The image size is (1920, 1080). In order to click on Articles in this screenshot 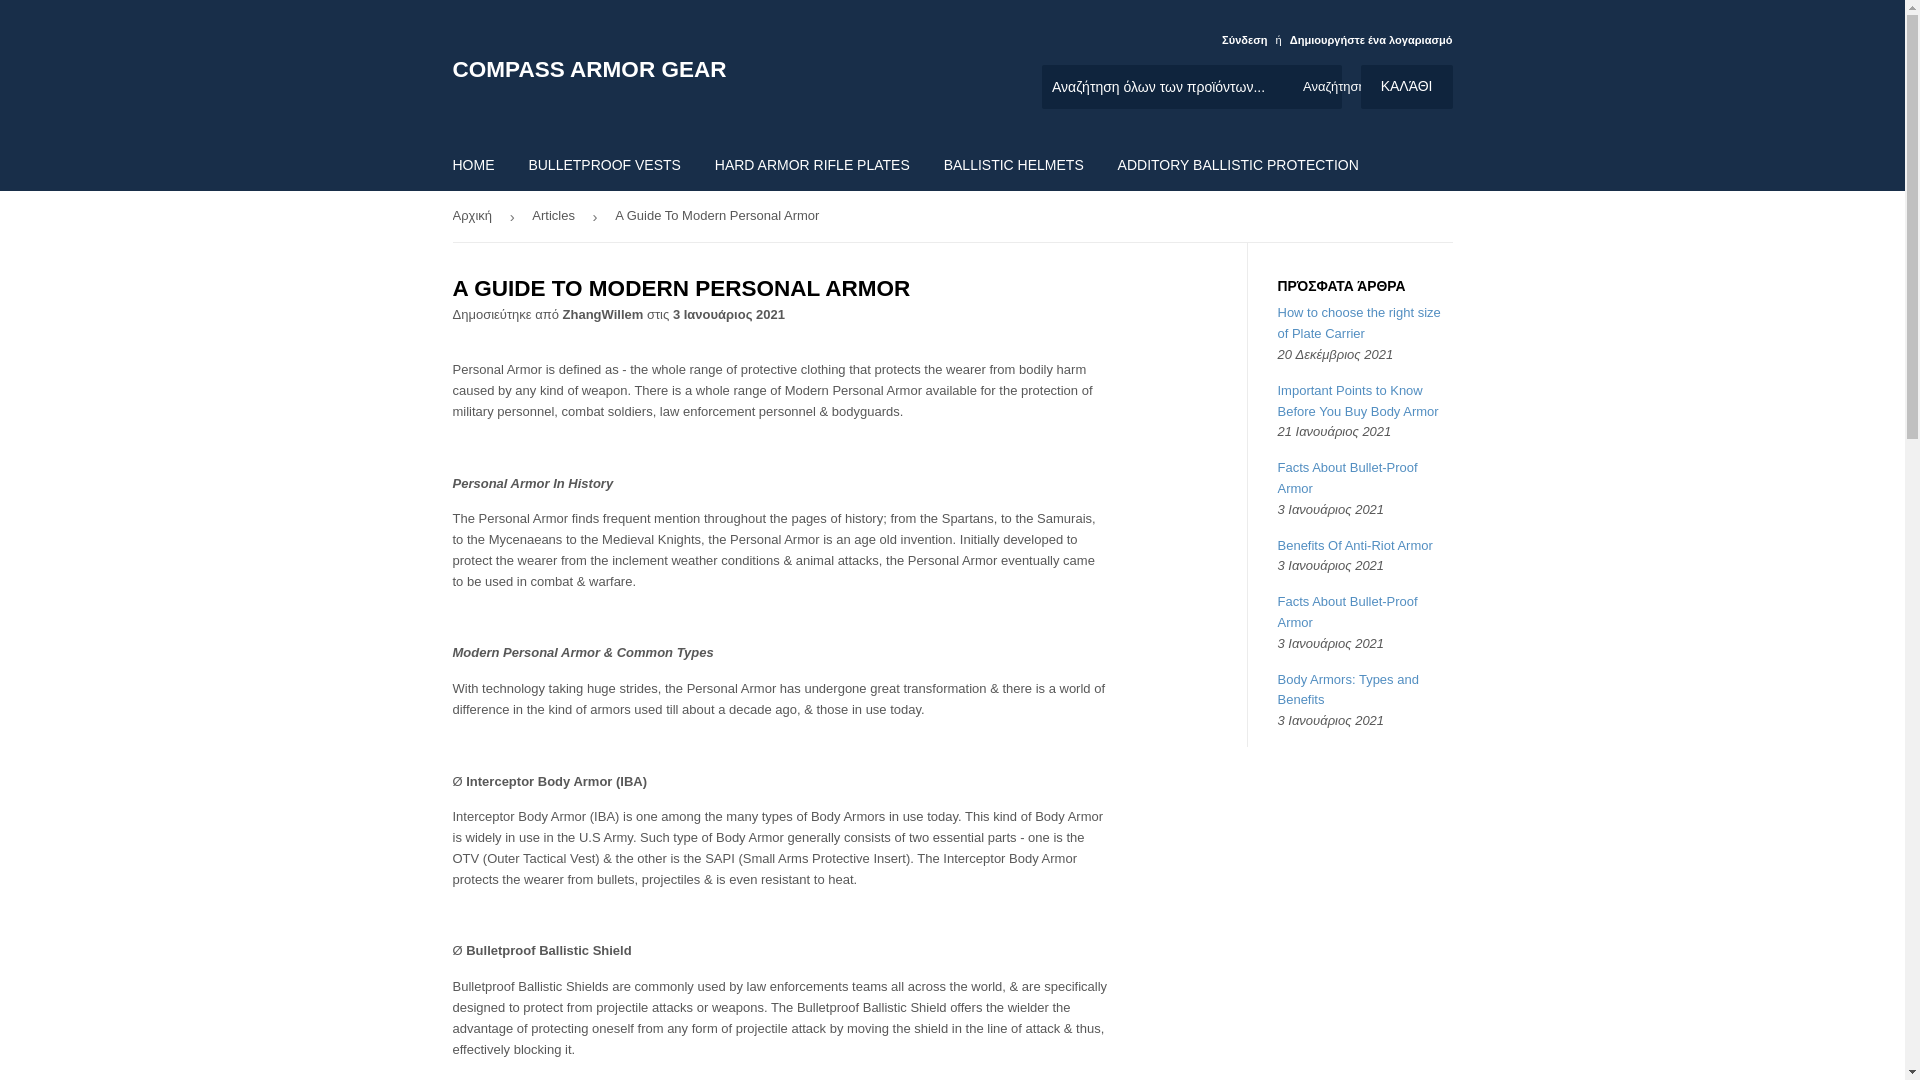, I will do `click(556, 216)`.